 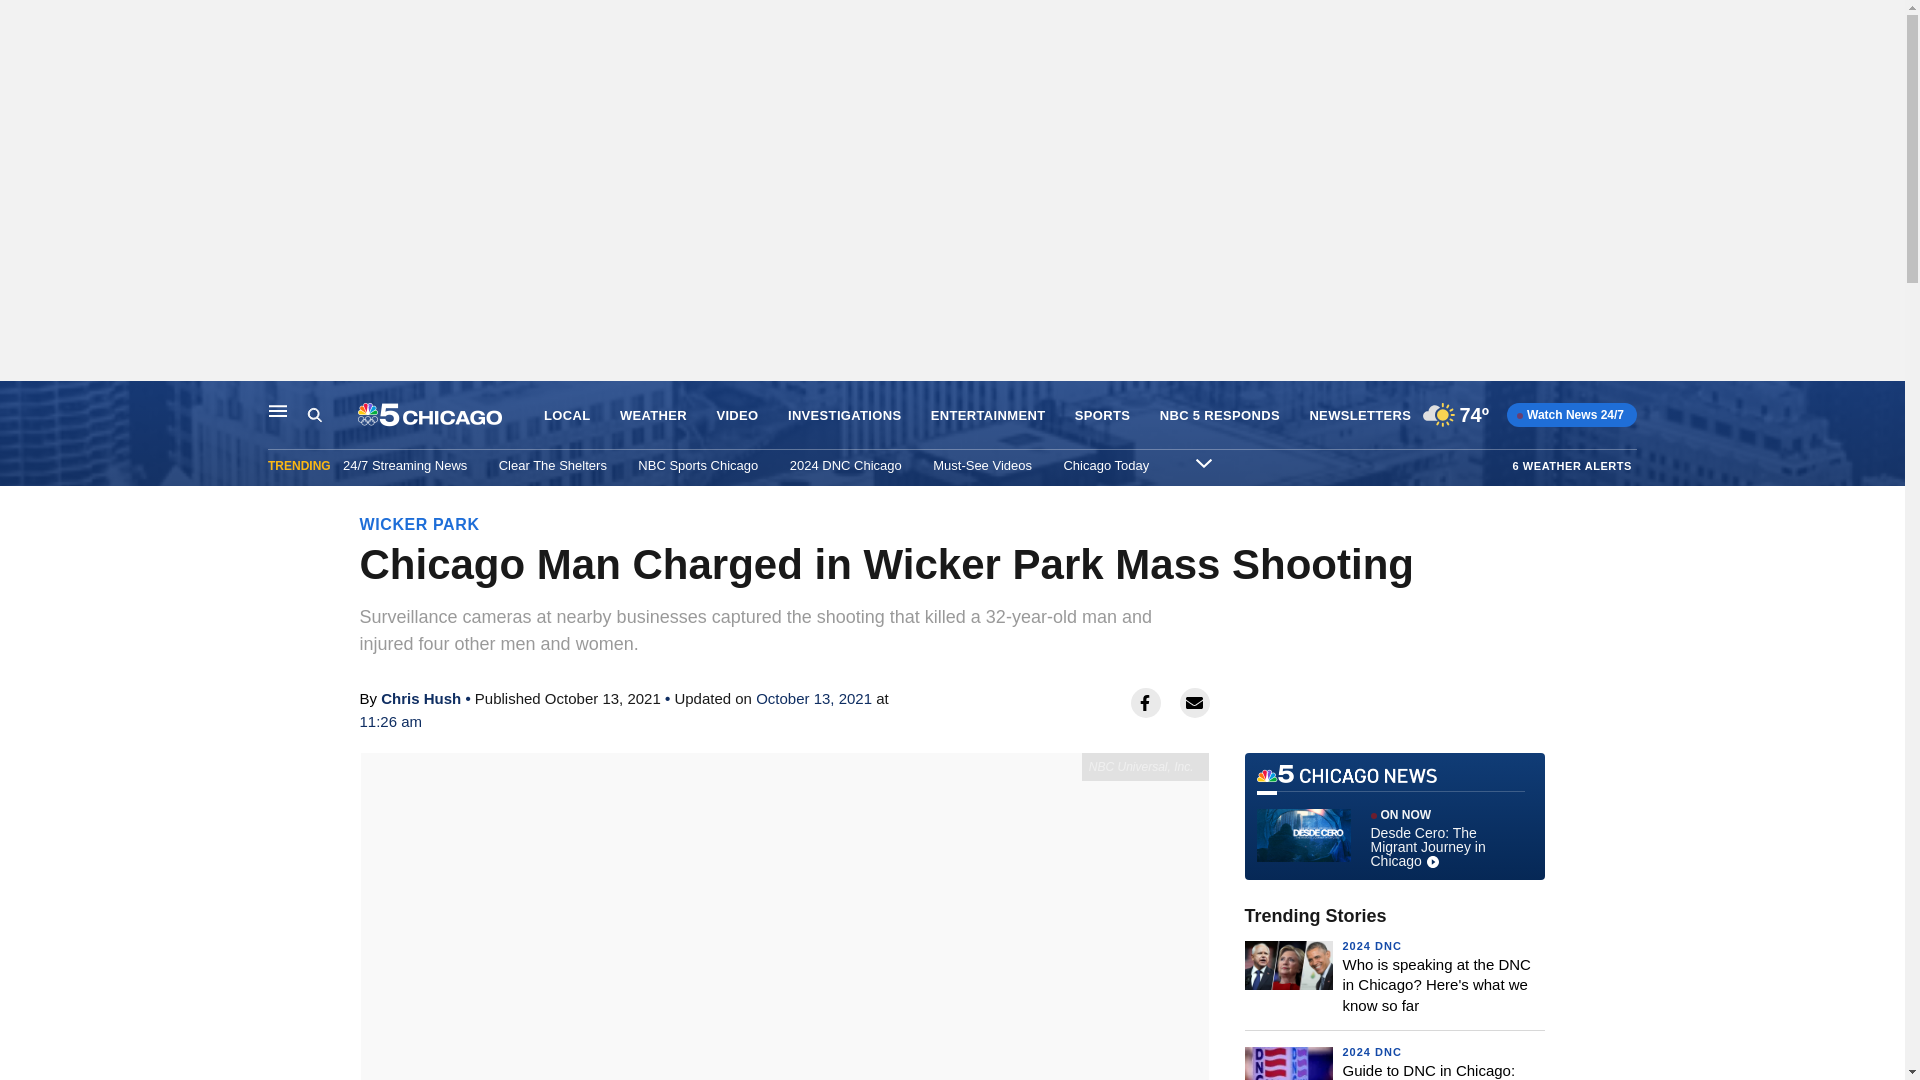 I want to click on Search, so click(x=314, y=415).